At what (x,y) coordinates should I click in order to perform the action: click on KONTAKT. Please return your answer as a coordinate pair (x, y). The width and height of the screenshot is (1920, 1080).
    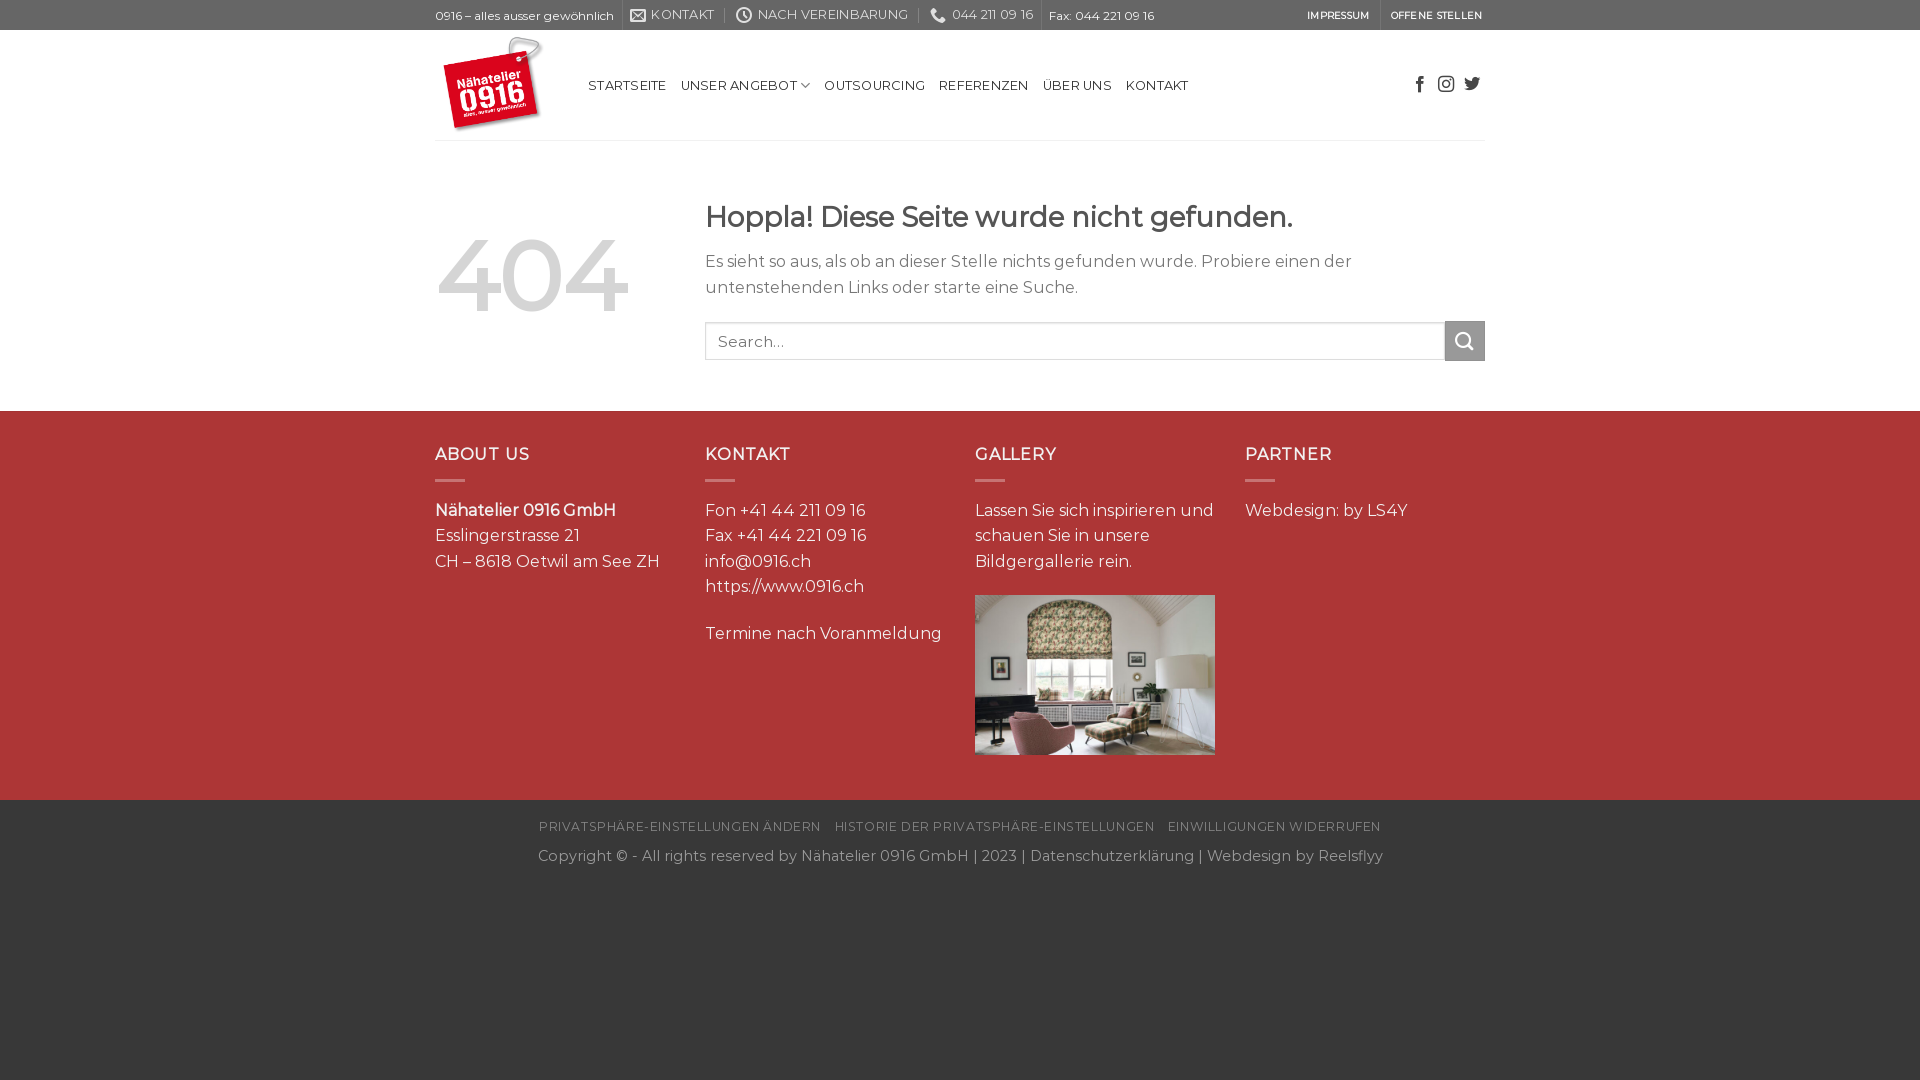
    Looking at the image, I should click on (1158, 86).